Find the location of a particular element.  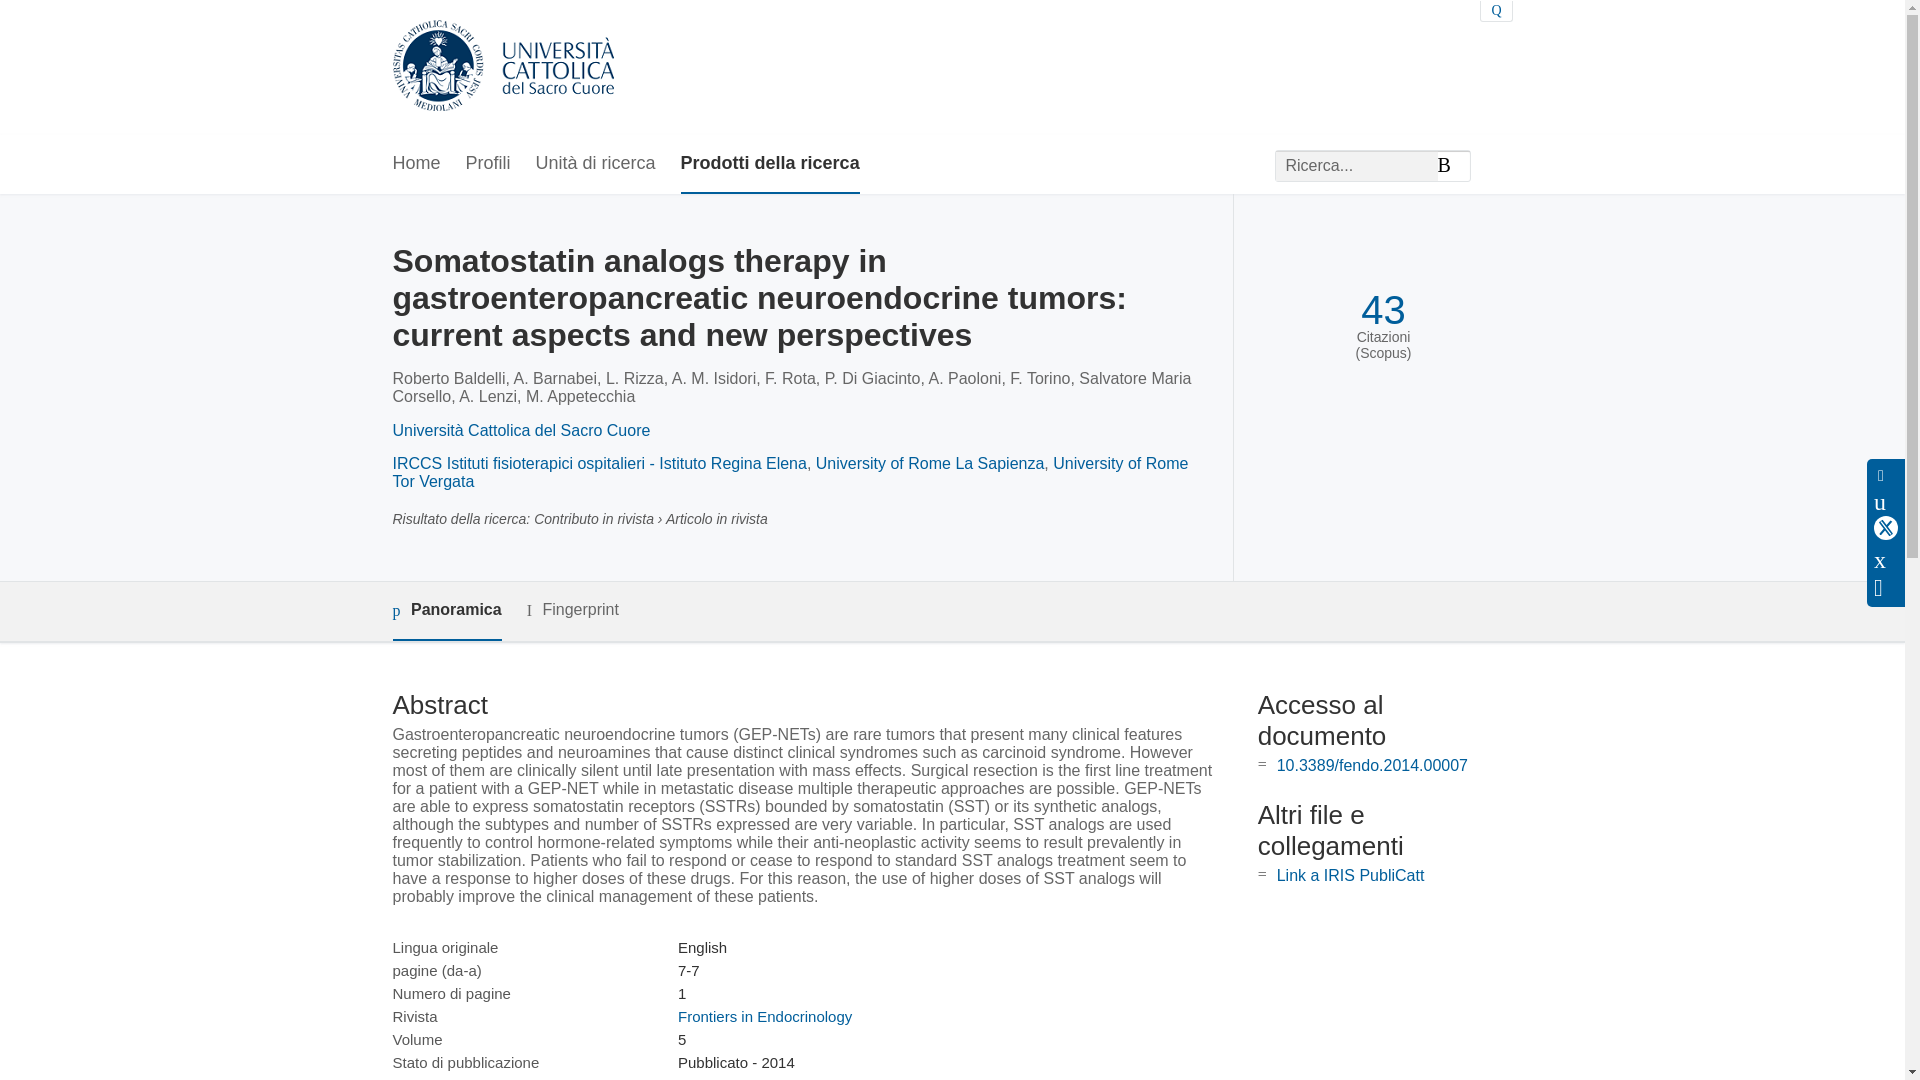

Fingerprint is located at coordinates (572, 610).